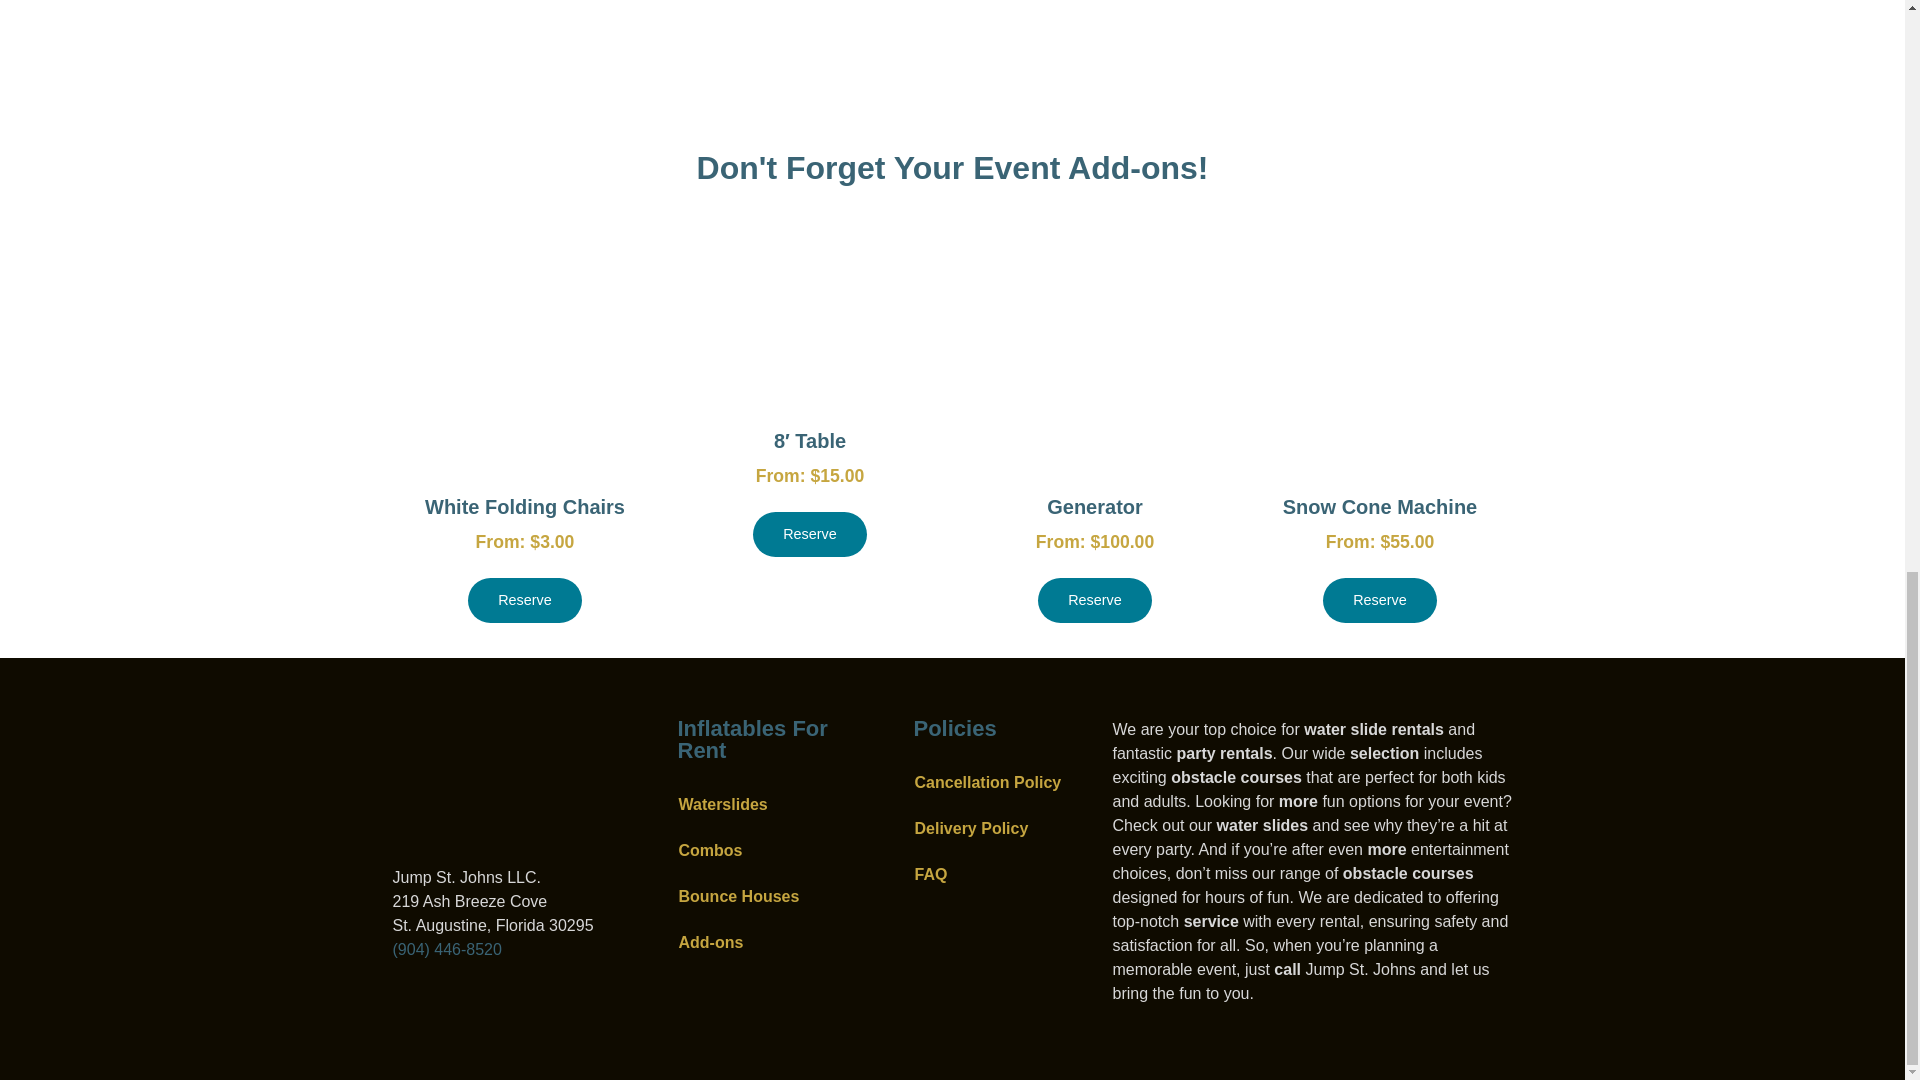 The height and width of the screenshot is (1080, 1920). I want to click on Reserve, so click(810, 534).